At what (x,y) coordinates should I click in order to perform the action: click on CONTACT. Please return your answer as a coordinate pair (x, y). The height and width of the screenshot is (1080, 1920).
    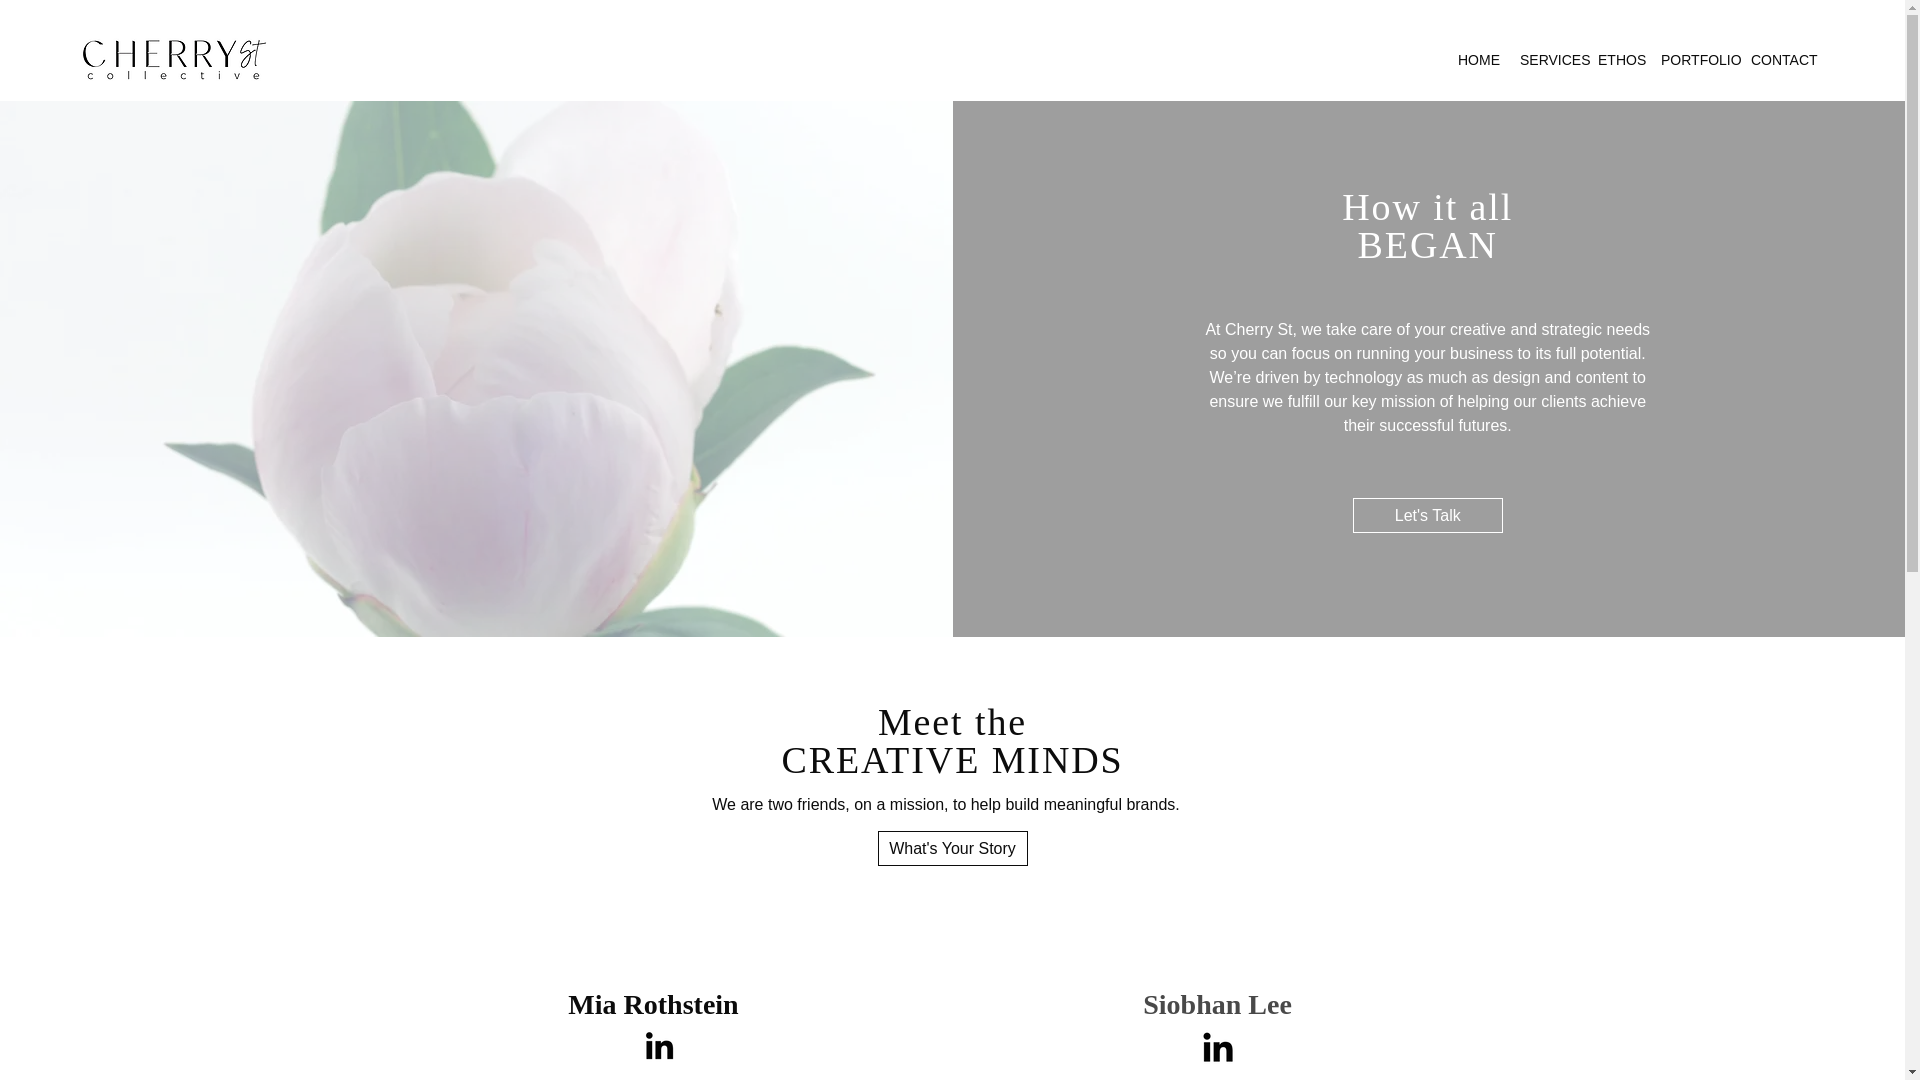
    Looking at the image, I should click on (1783, 60).